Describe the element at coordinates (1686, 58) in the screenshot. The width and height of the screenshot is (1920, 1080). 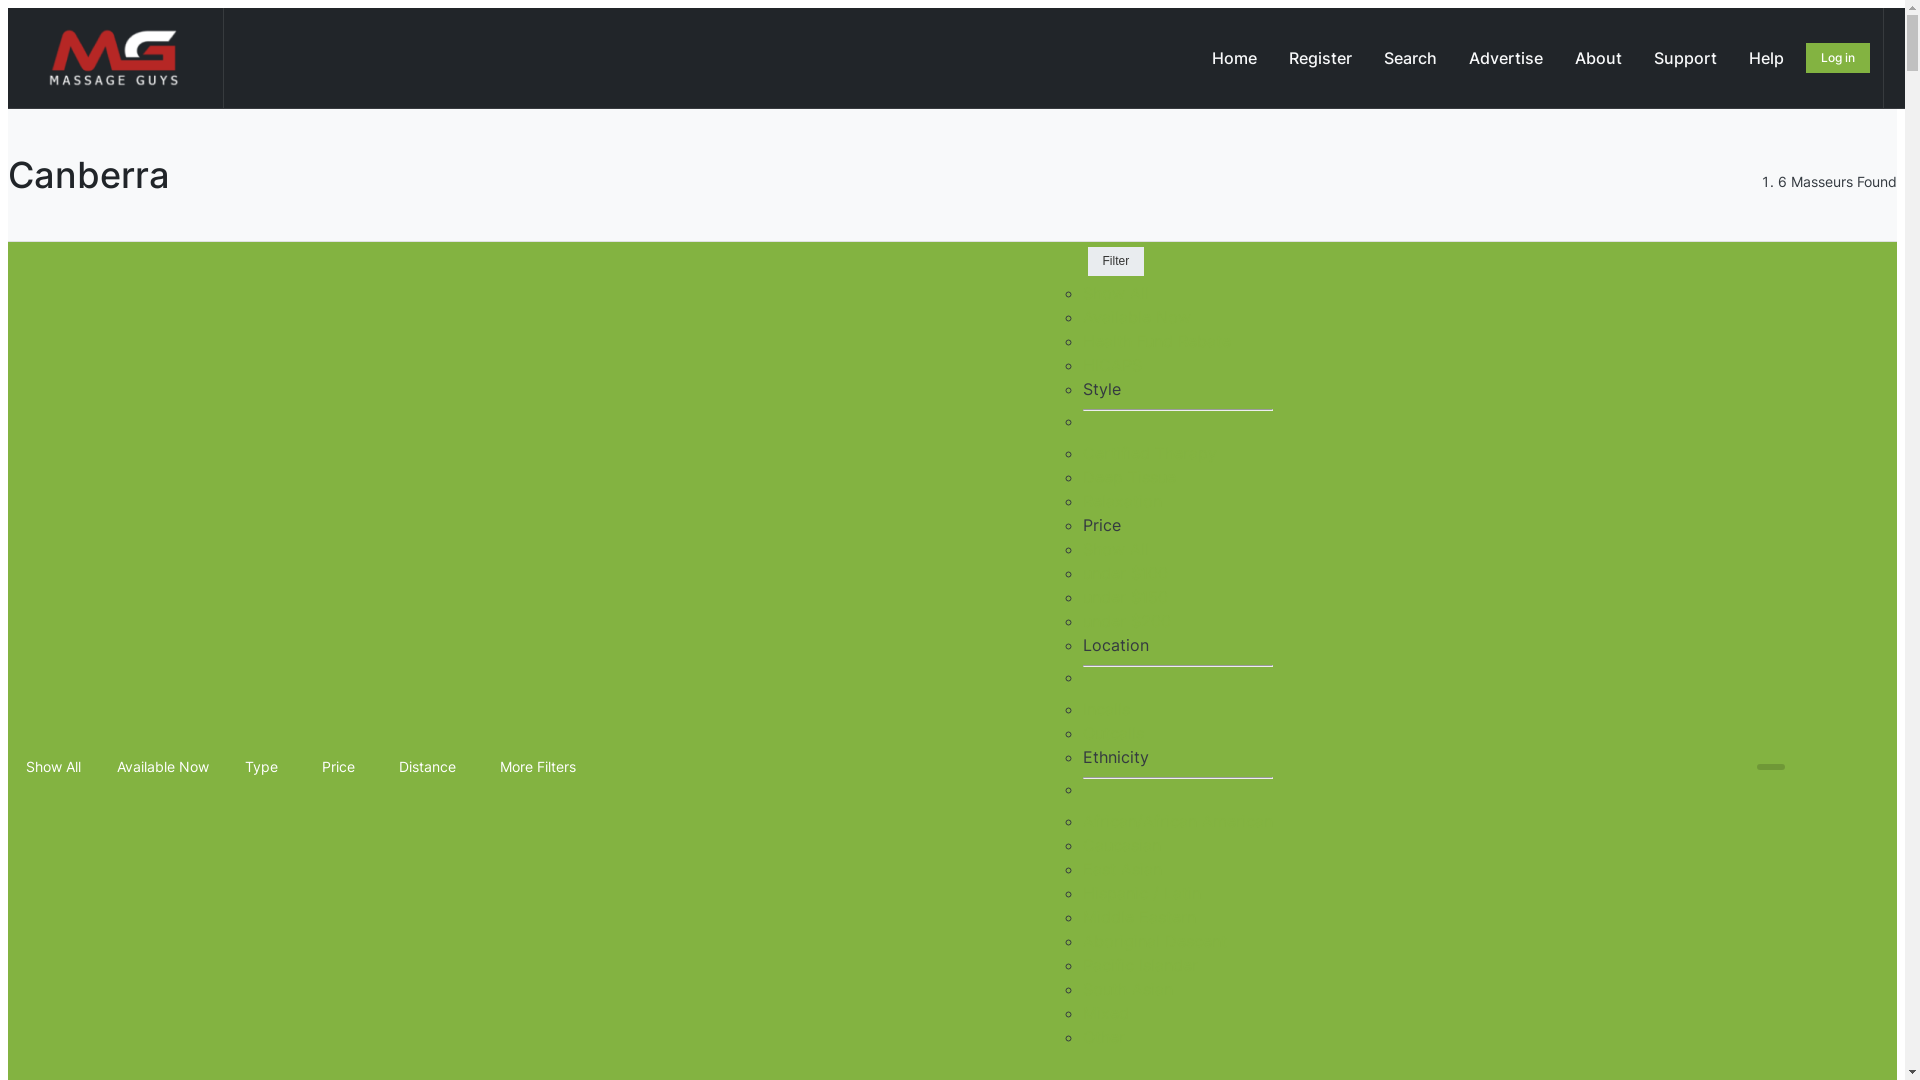
I see `Support` at that location.